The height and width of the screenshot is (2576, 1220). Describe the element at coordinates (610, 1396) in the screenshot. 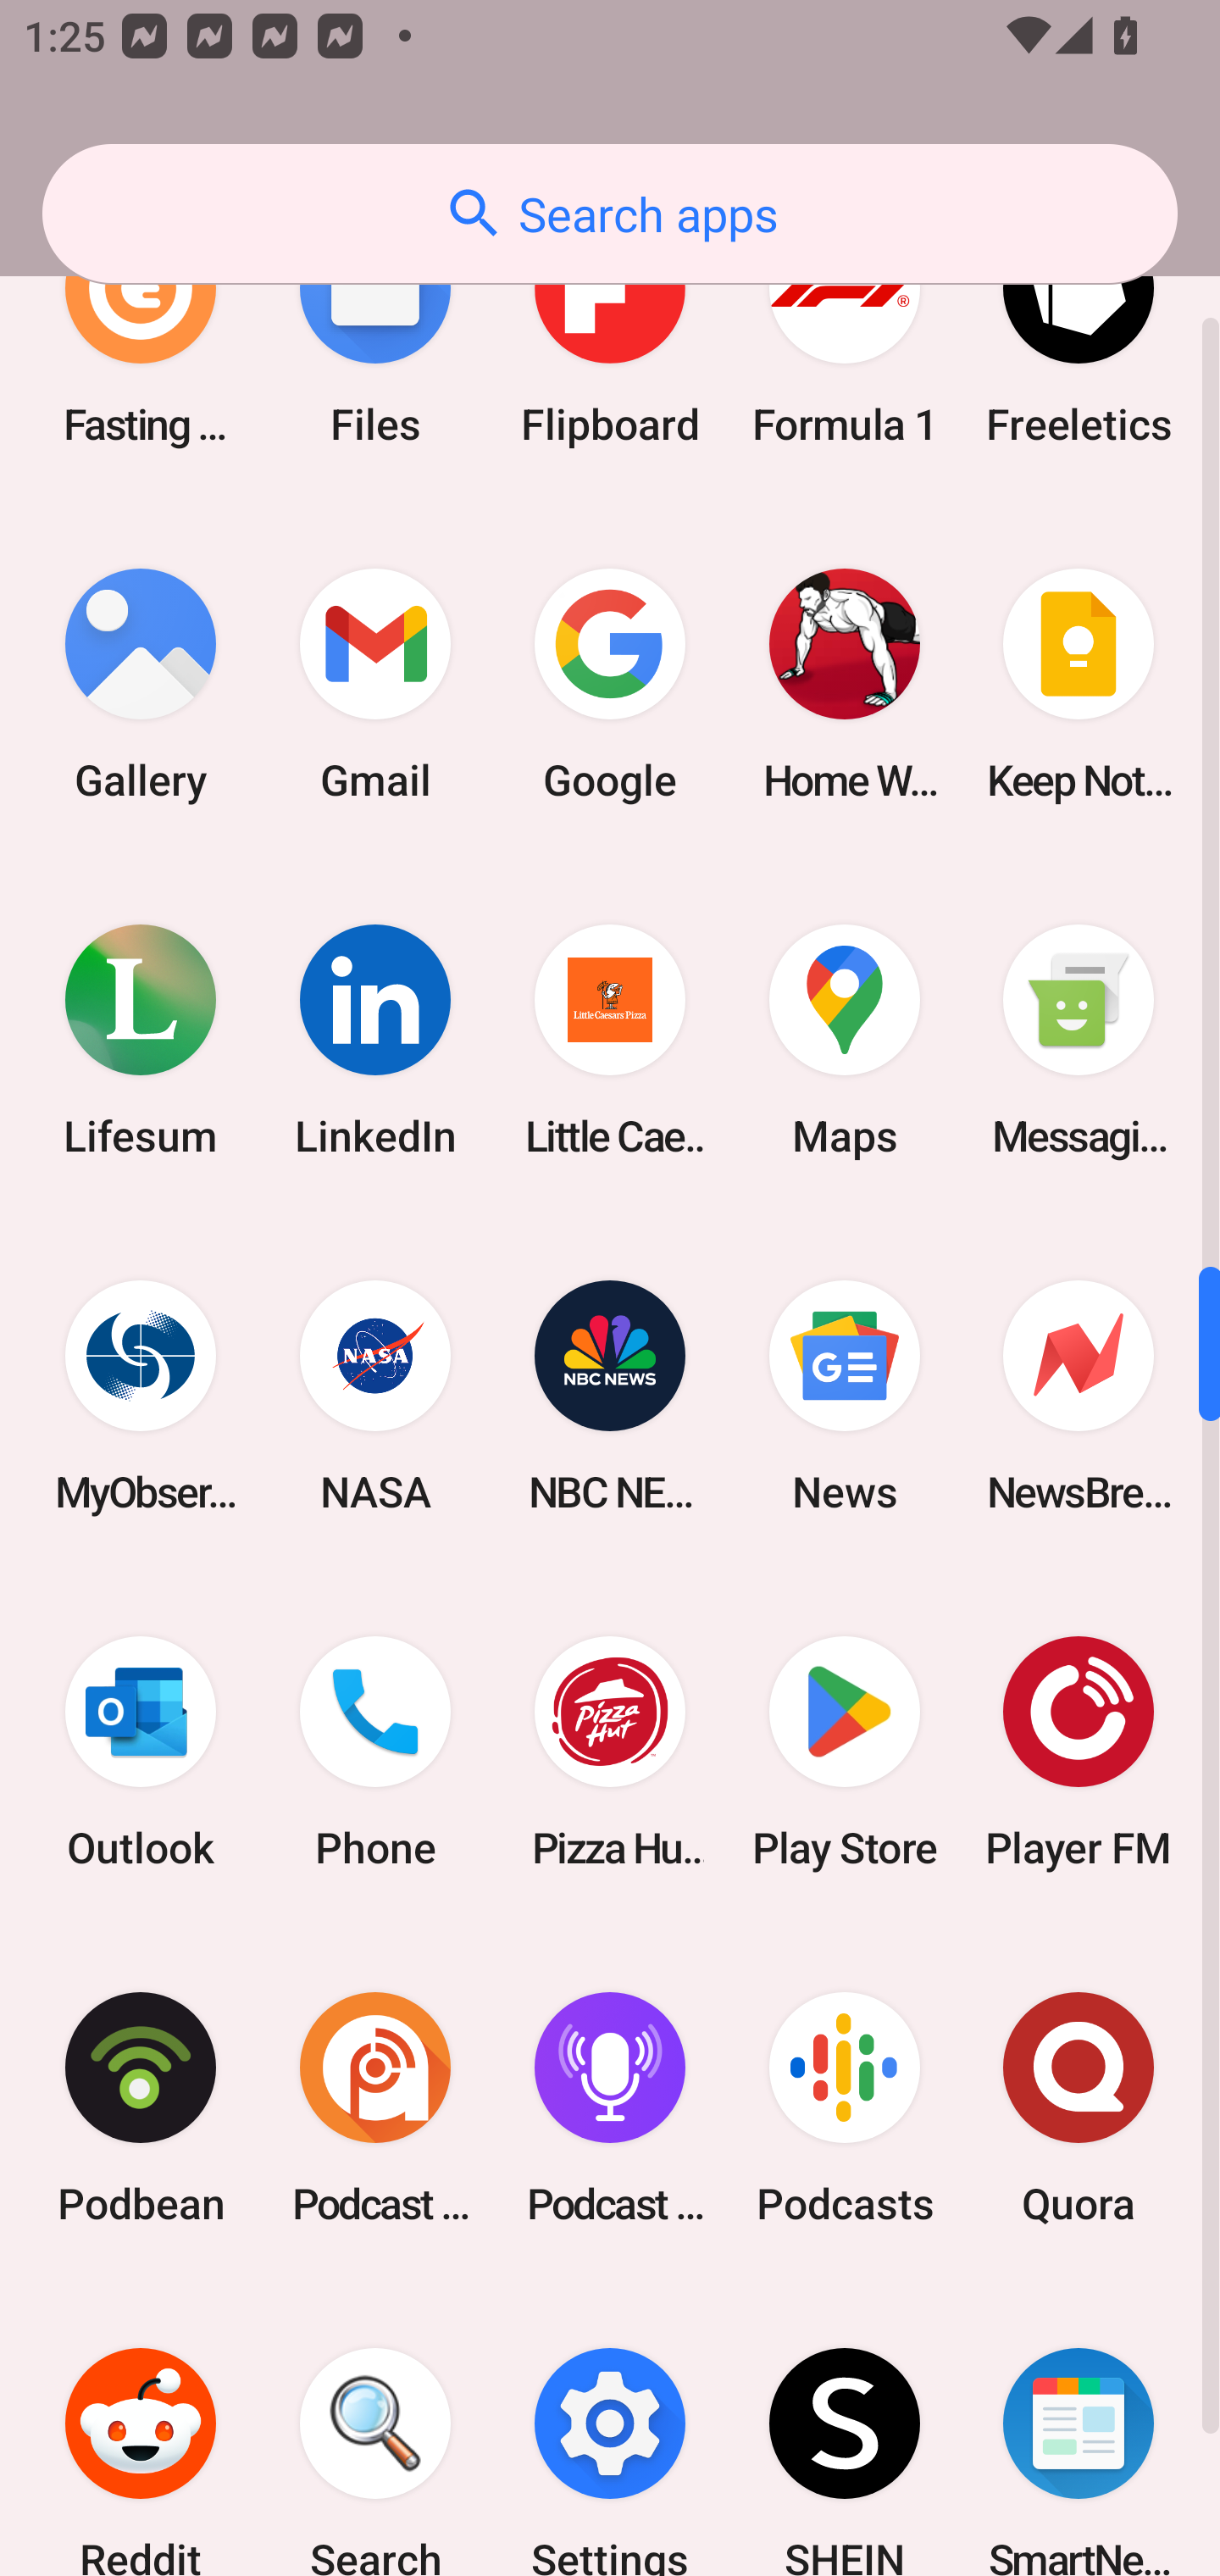

I see `NBC NEWS` at that location.